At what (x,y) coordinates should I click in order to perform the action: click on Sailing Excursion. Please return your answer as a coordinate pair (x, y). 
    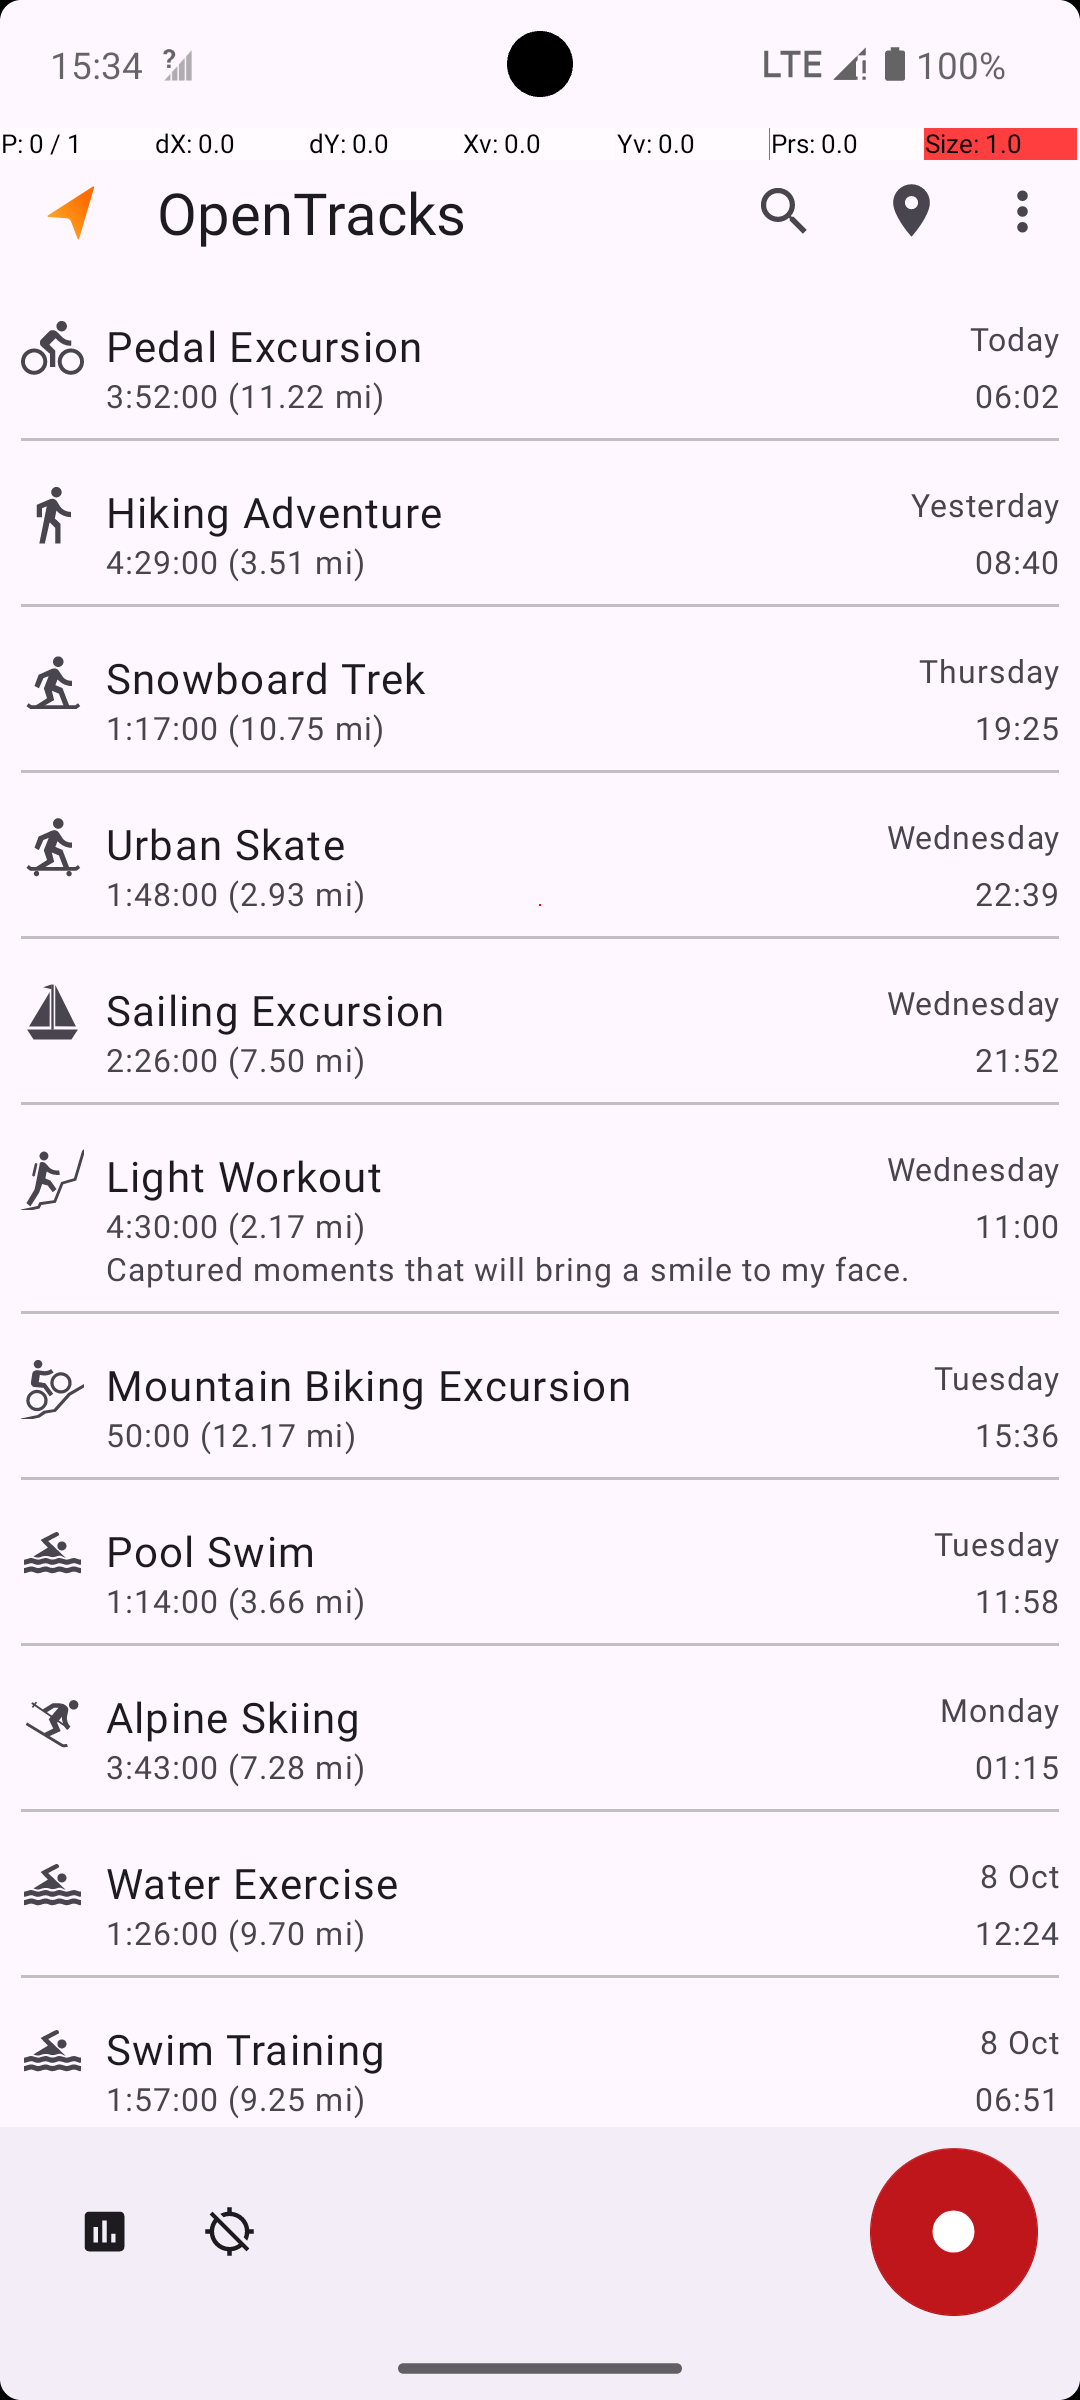
    Looking at the image, I should click on (275, 1010).